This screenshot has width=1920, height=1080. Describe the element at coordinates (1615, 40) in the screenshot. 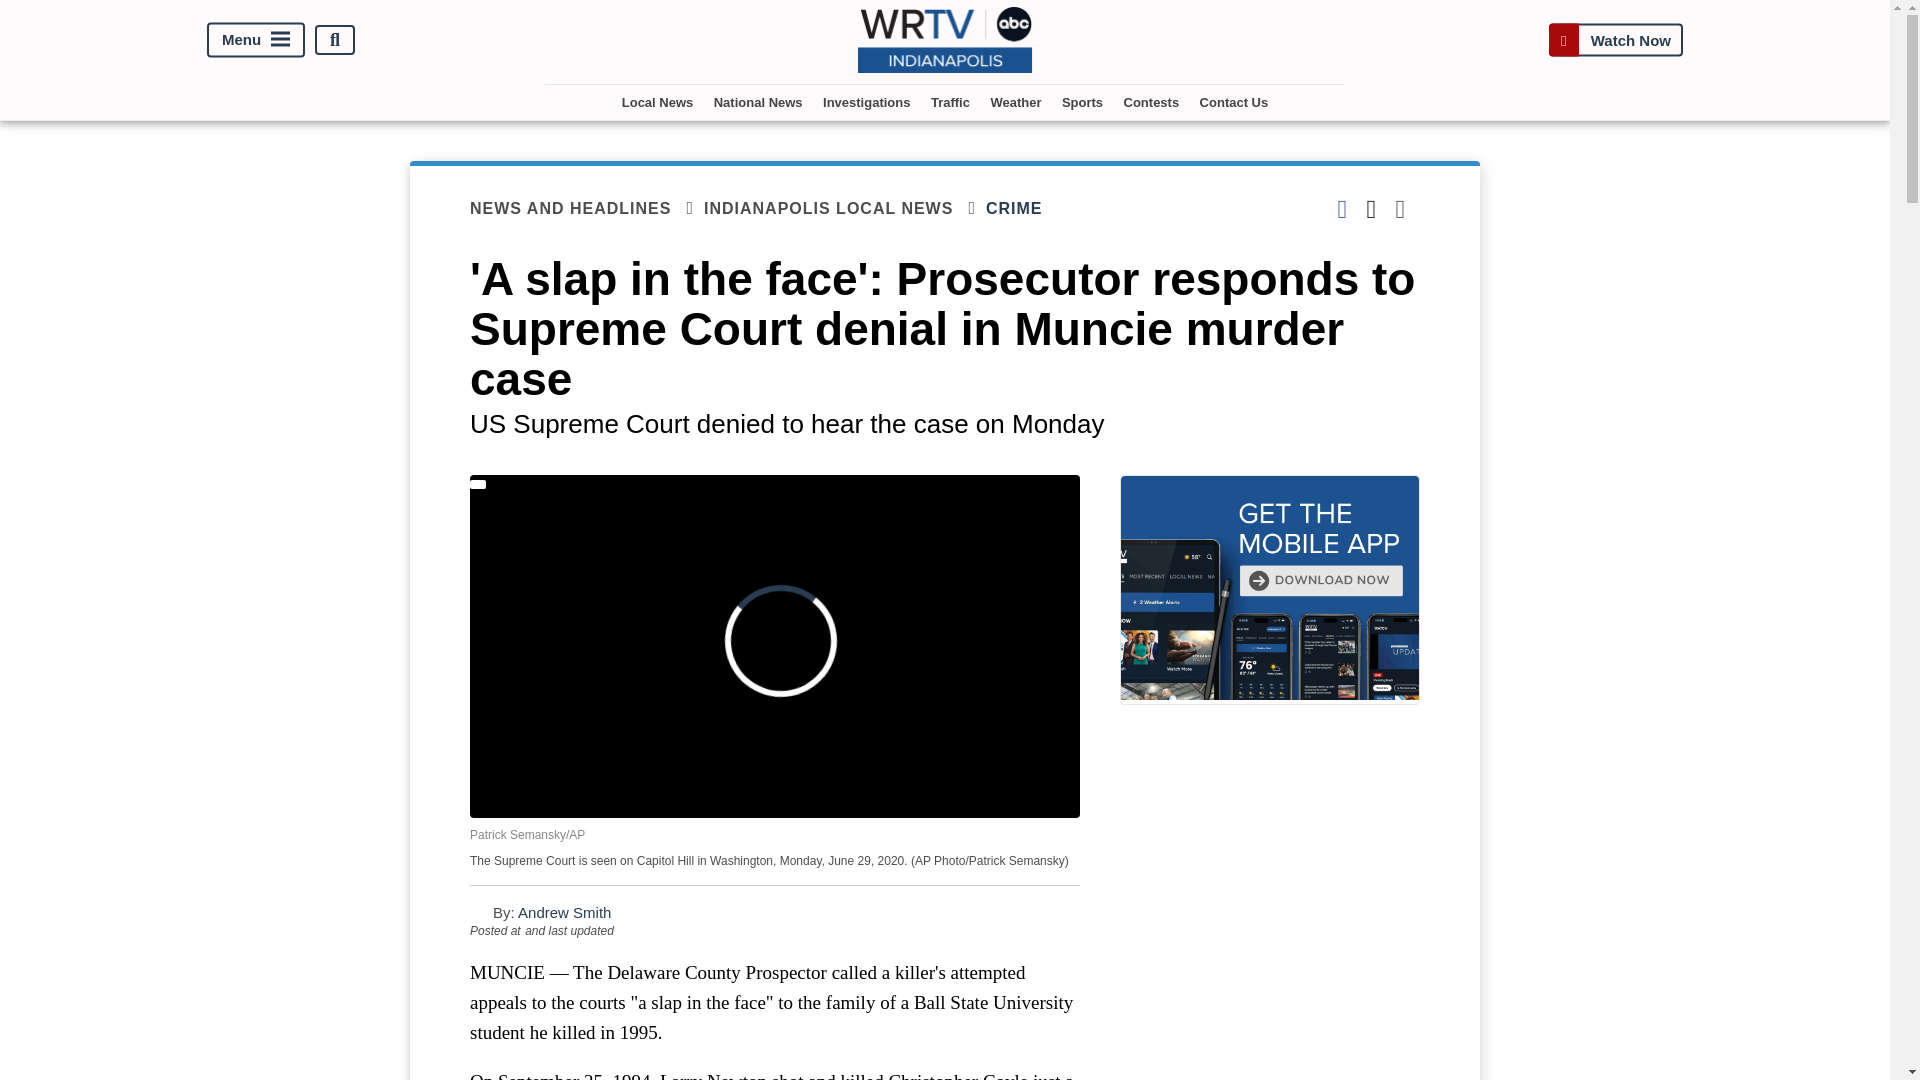

I see `Watch Now` at that location.